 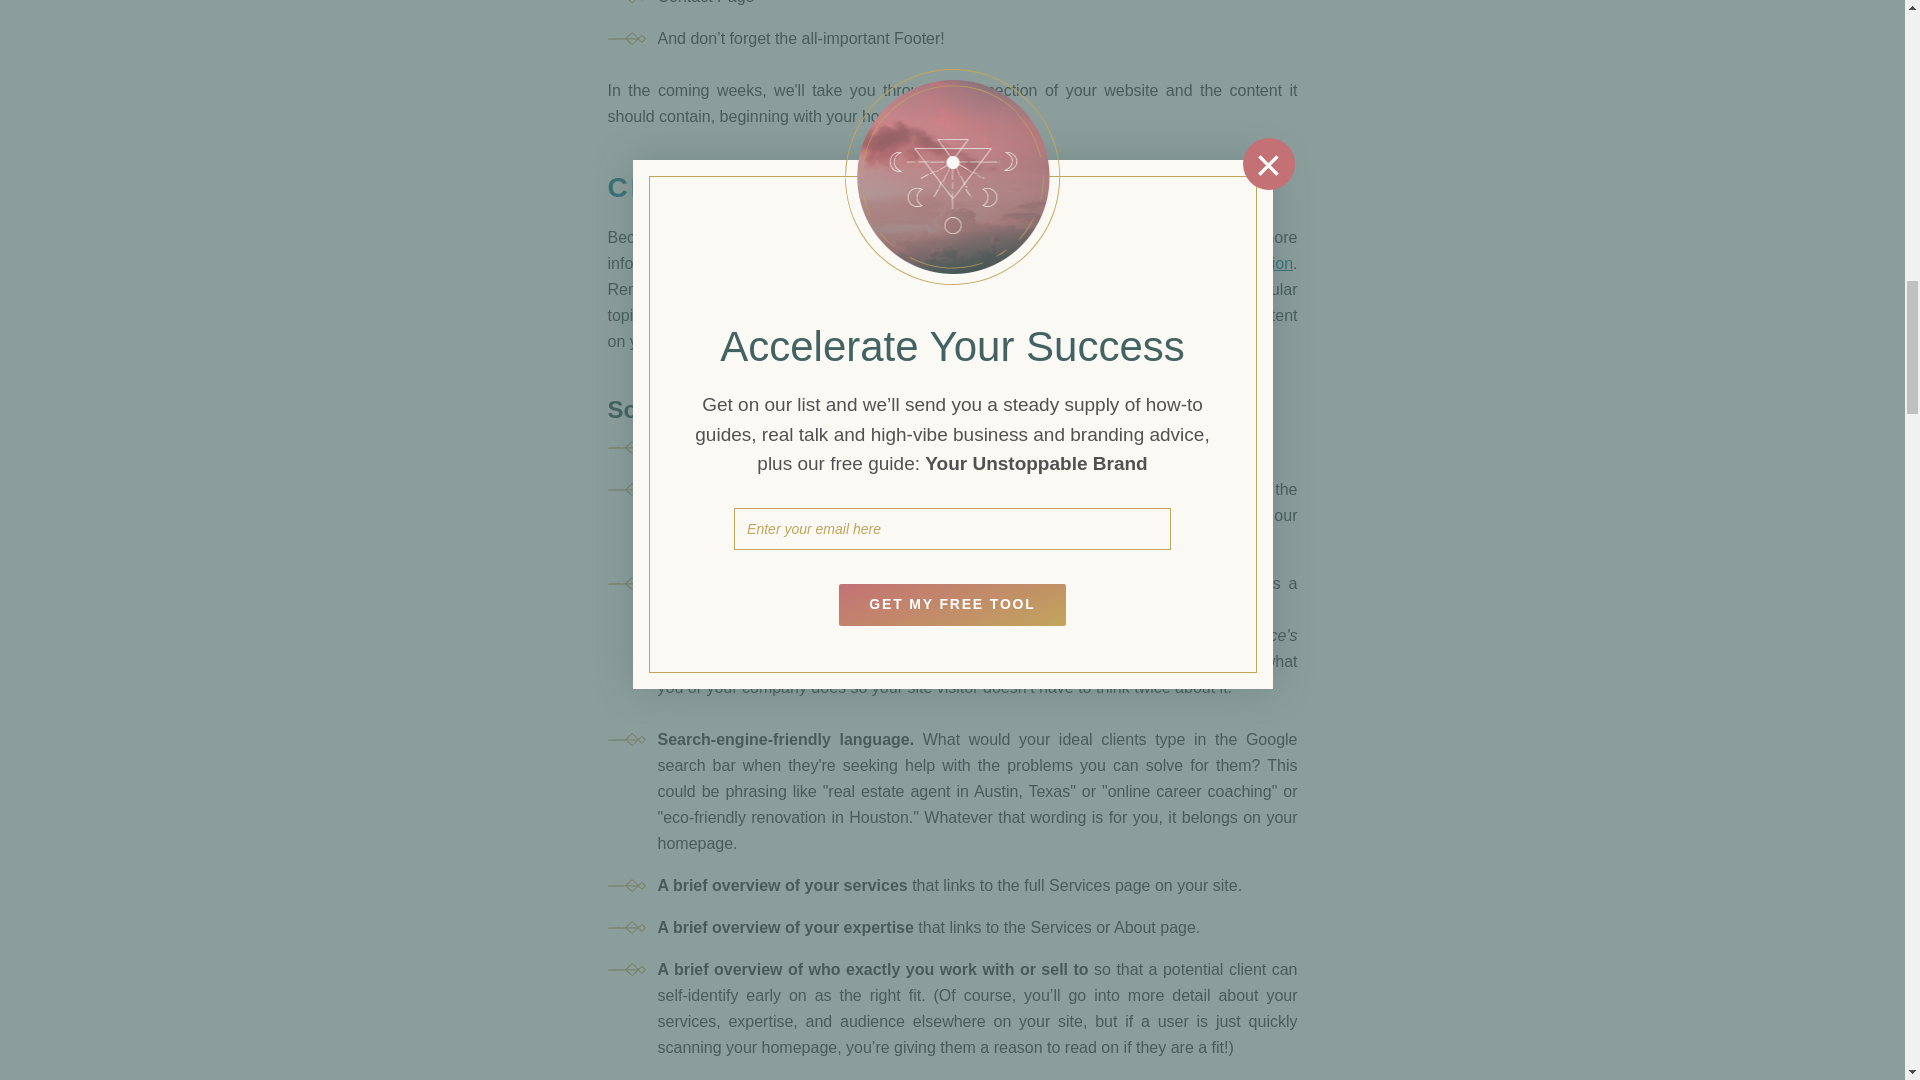 I want to click on our own, so click(x=868, y=263).